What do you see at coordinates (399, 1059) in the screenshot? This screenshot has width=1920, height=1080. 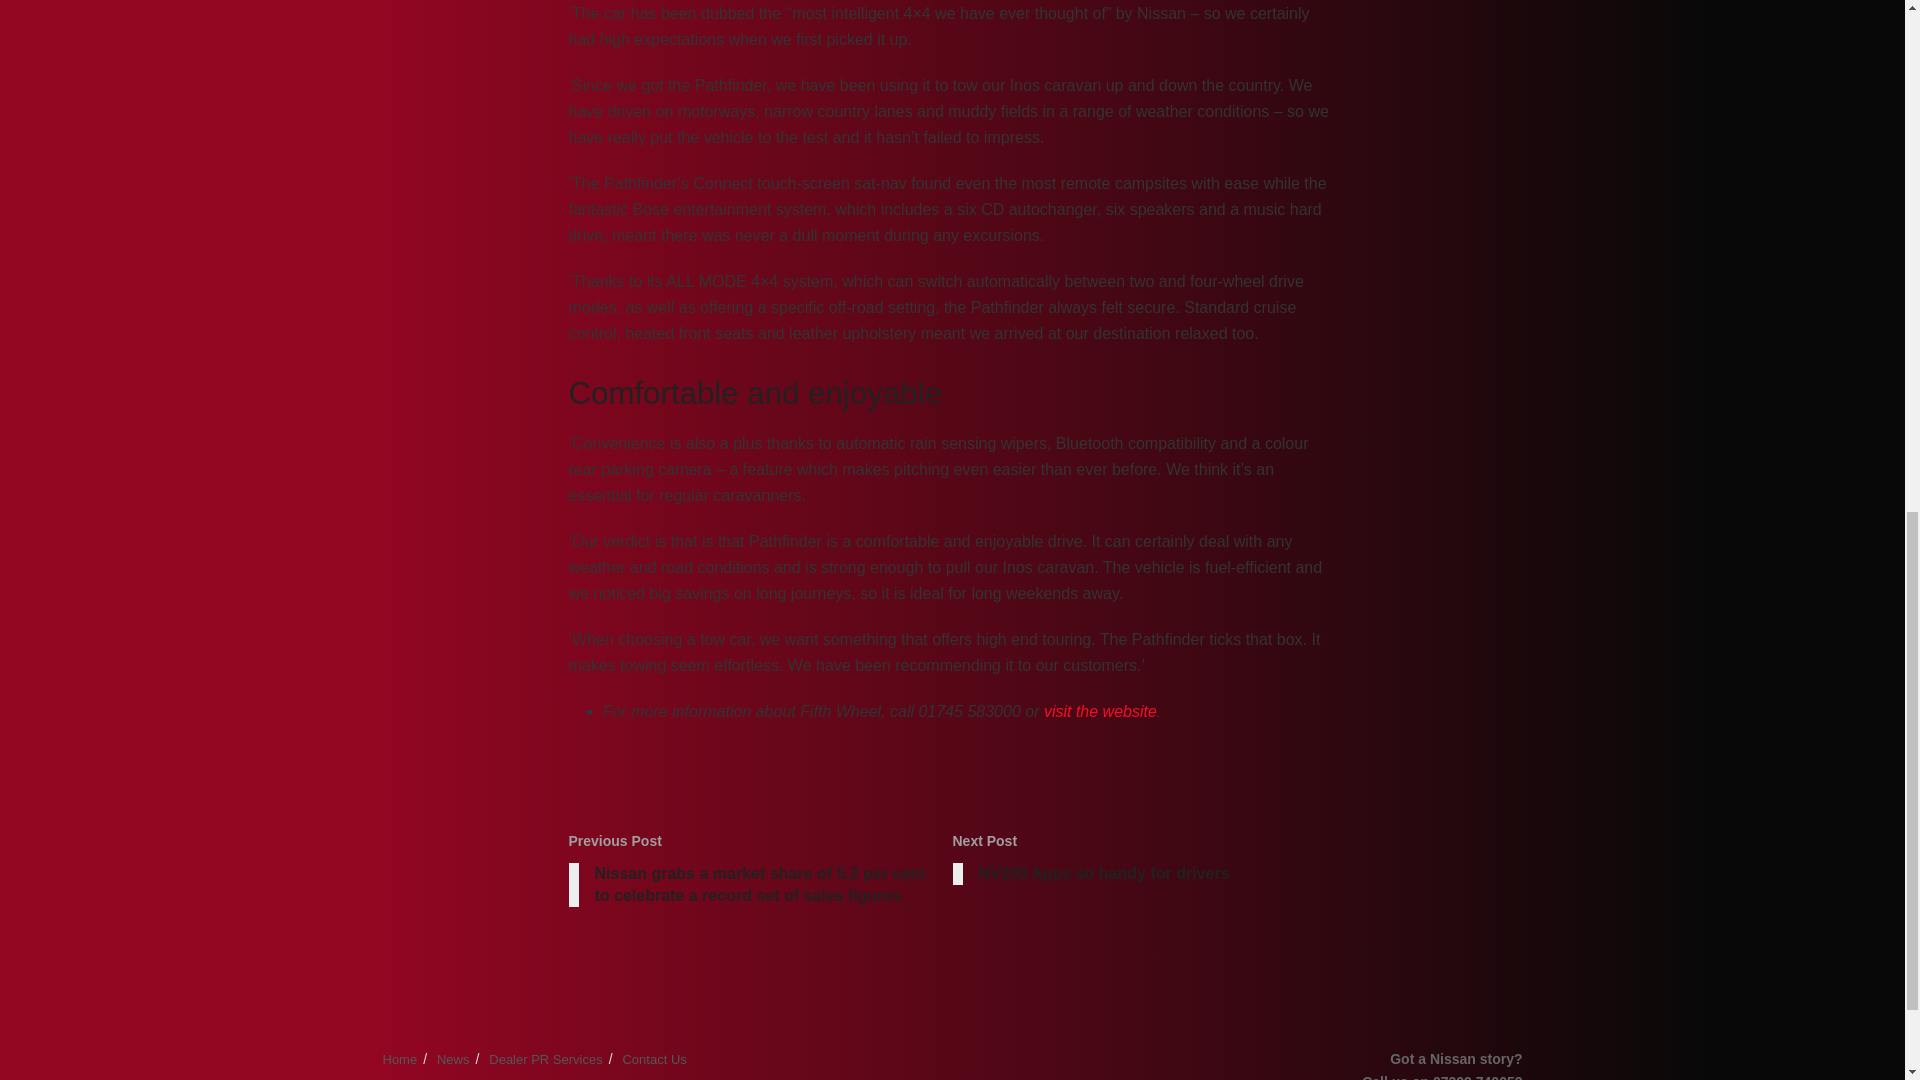 I see `visit the website` at bounding box center [399, 1059].